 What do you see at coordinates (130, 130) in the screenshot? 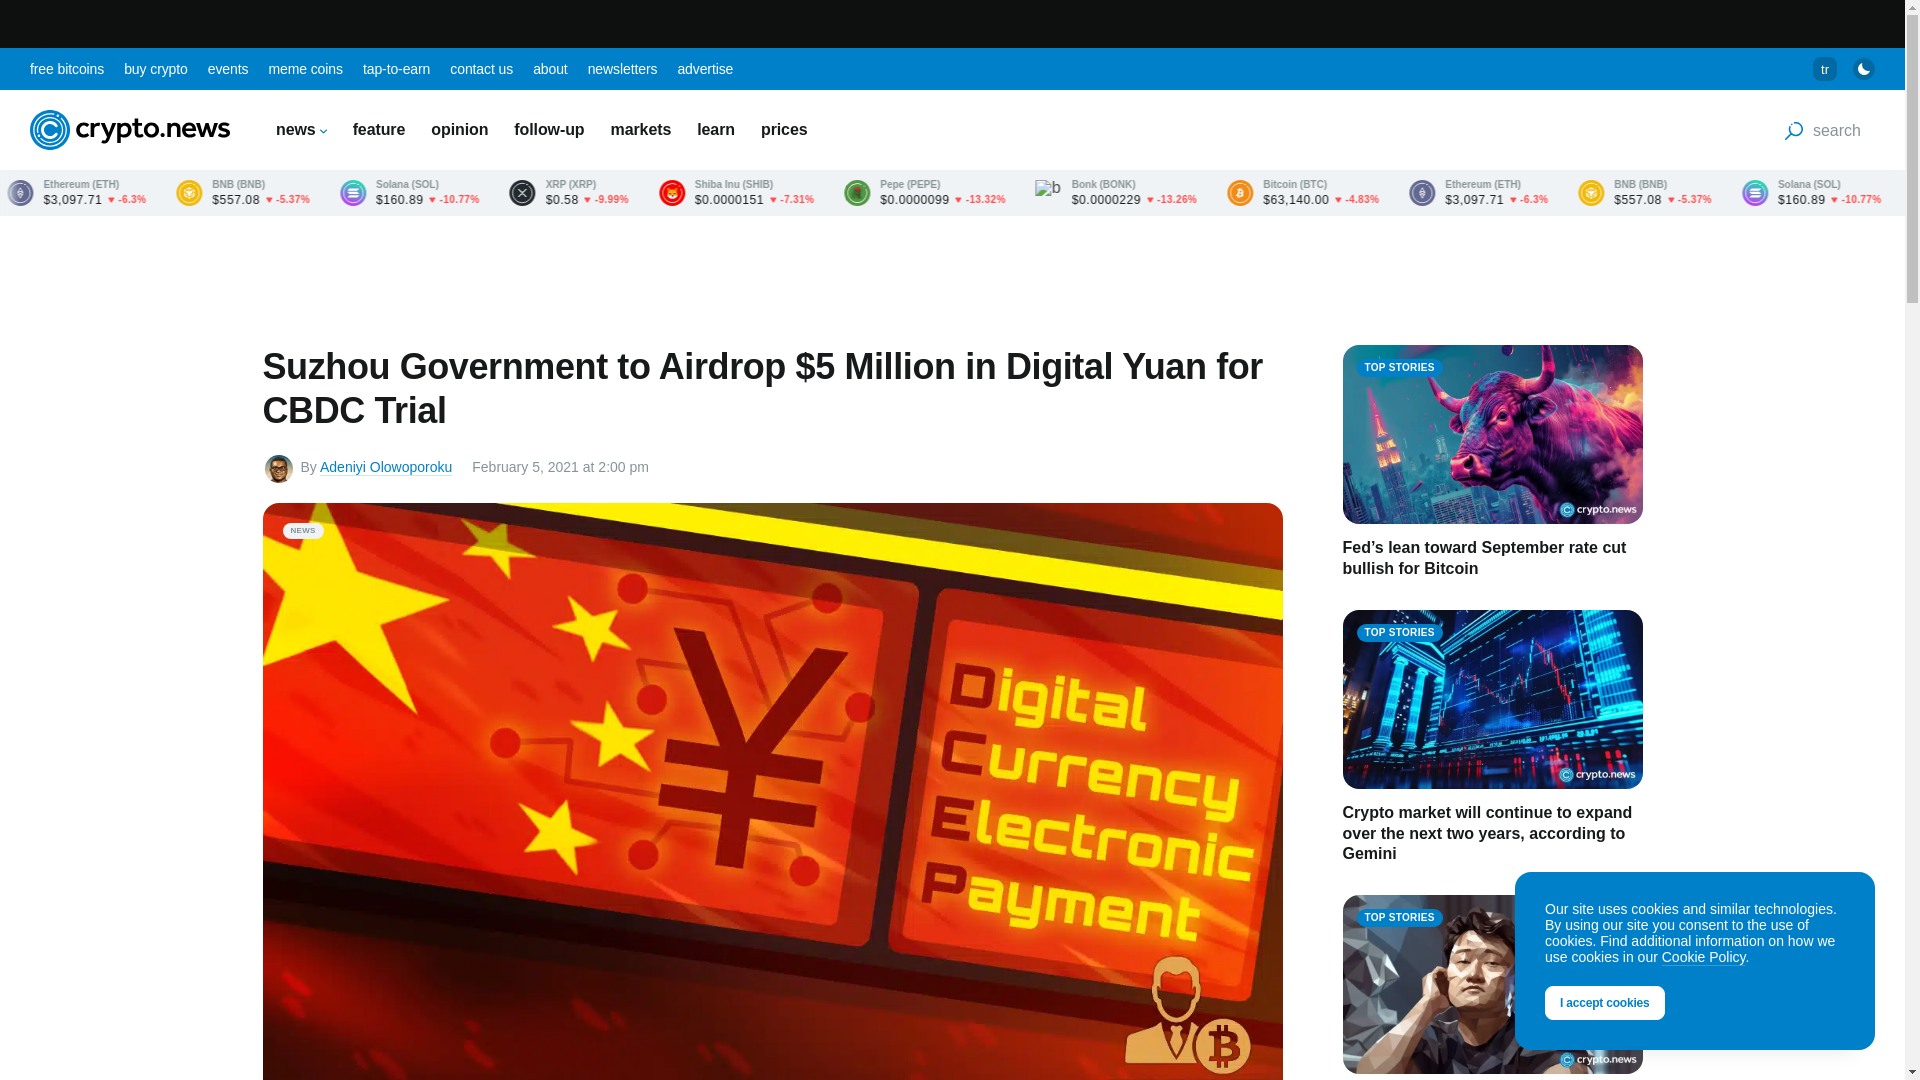
I see `crypto.news` at bounding box center [130, 130].